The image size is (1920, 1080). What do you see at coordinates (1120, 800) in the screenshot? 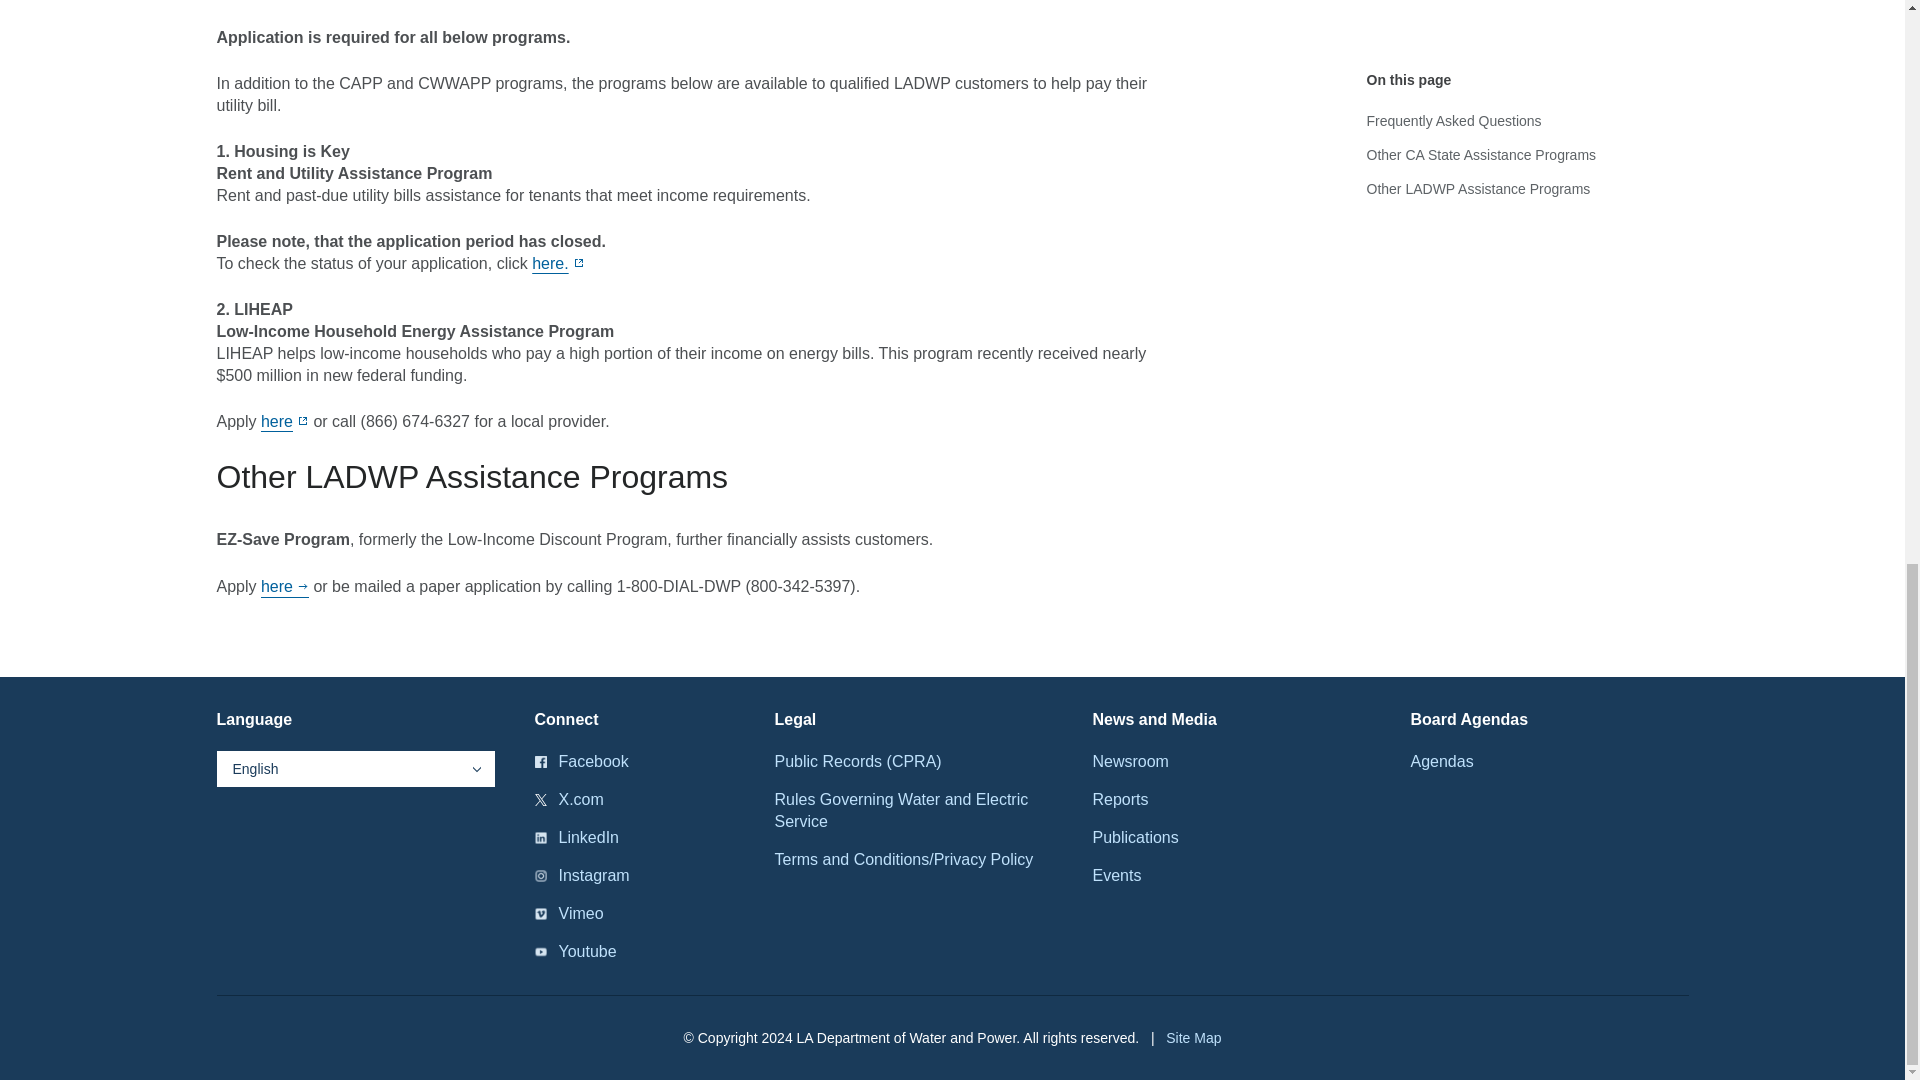
I see `Reports` at bounding box center [1120, 800].